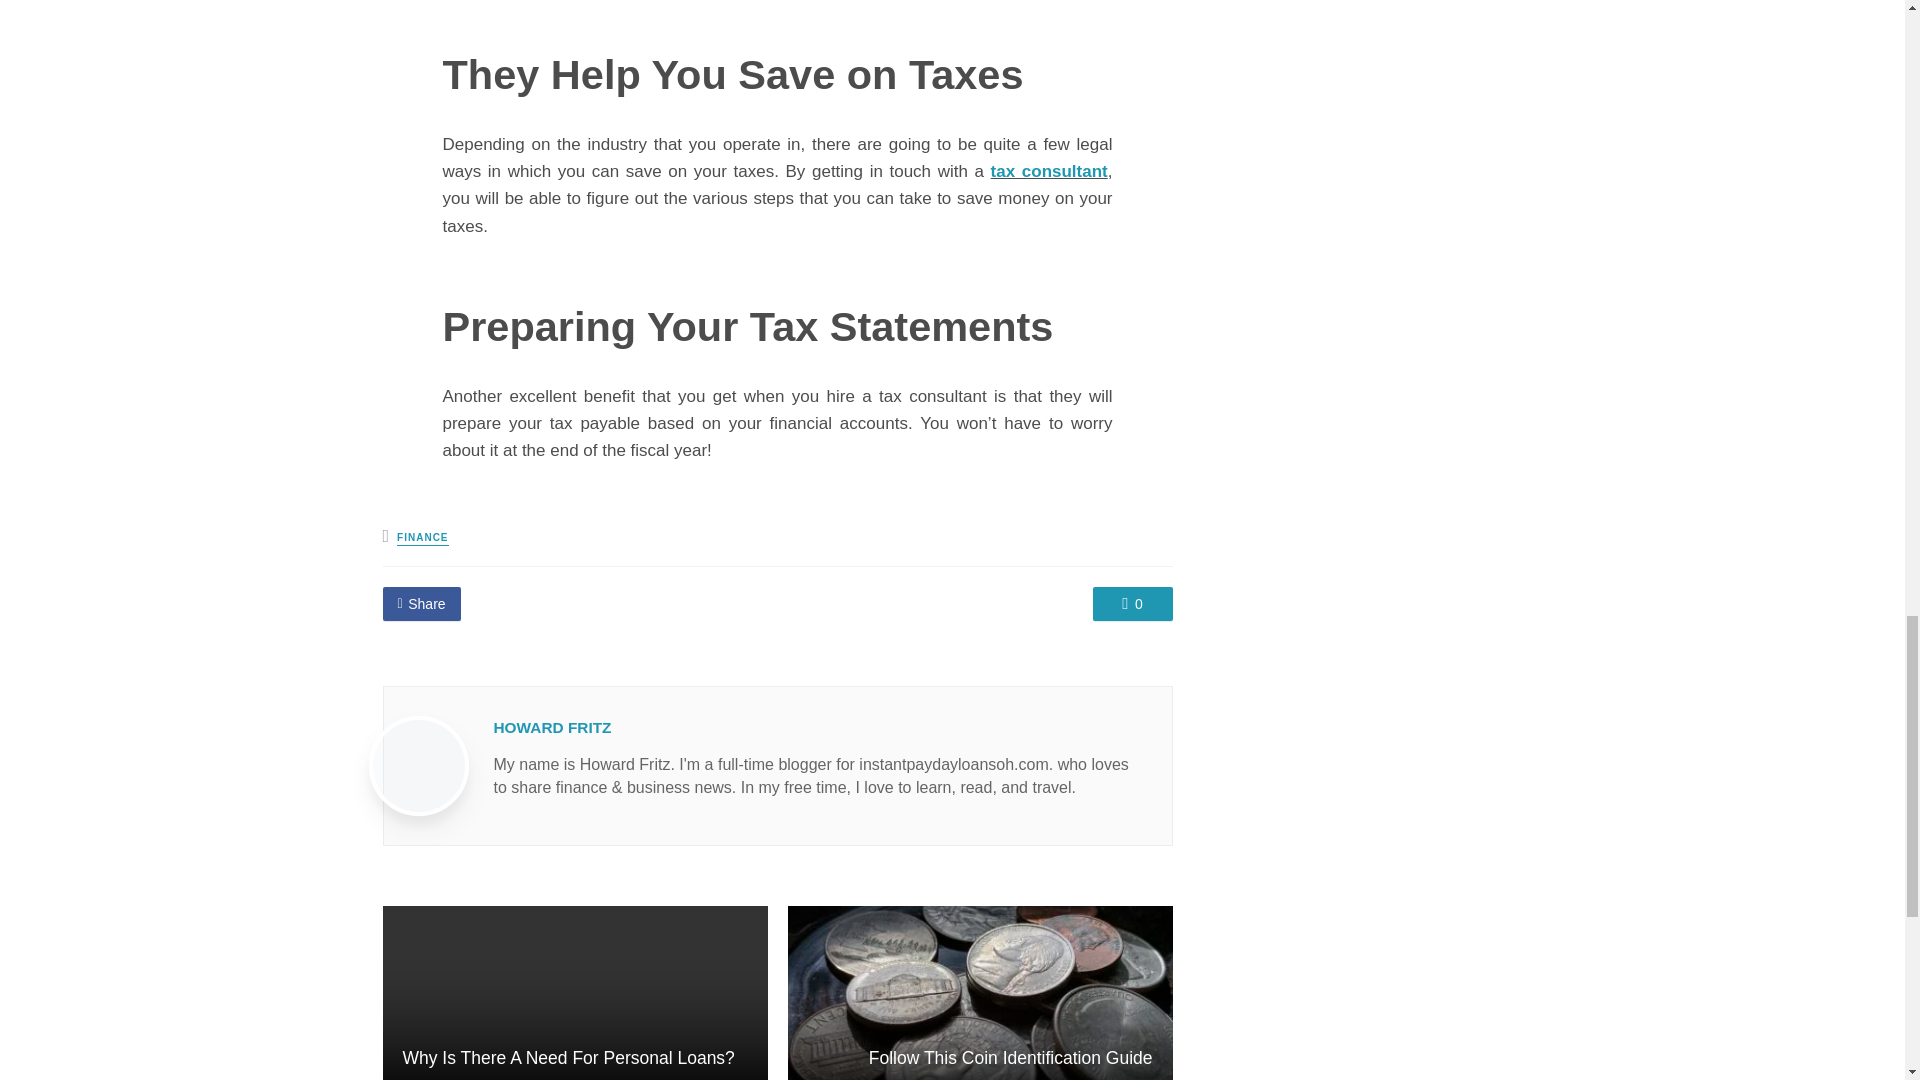 This screenshot has width=1920, height=1080. I want to click on Share on Facebook, so click(421, 604).